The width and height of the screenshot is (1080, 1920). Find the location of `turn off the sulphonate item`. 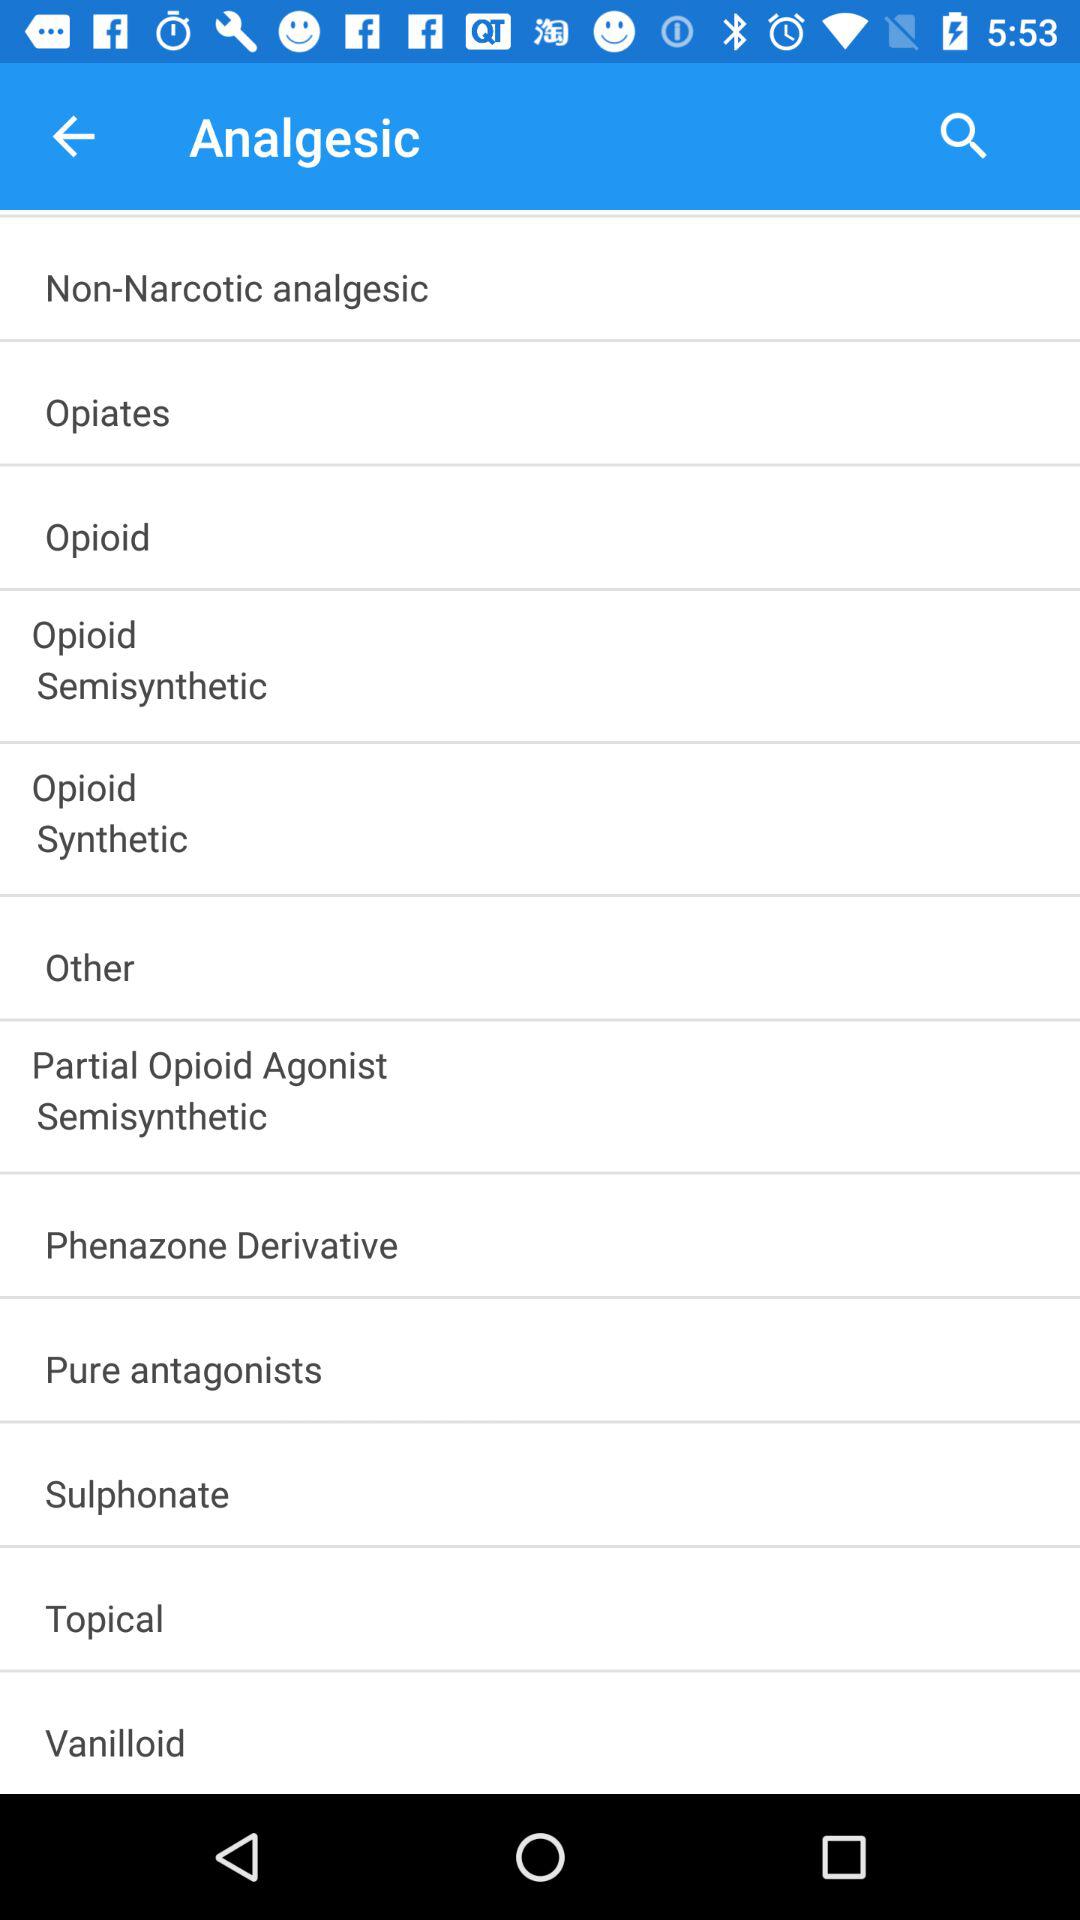

turn off the sulphonate item is located at coordinates (549, 1486).